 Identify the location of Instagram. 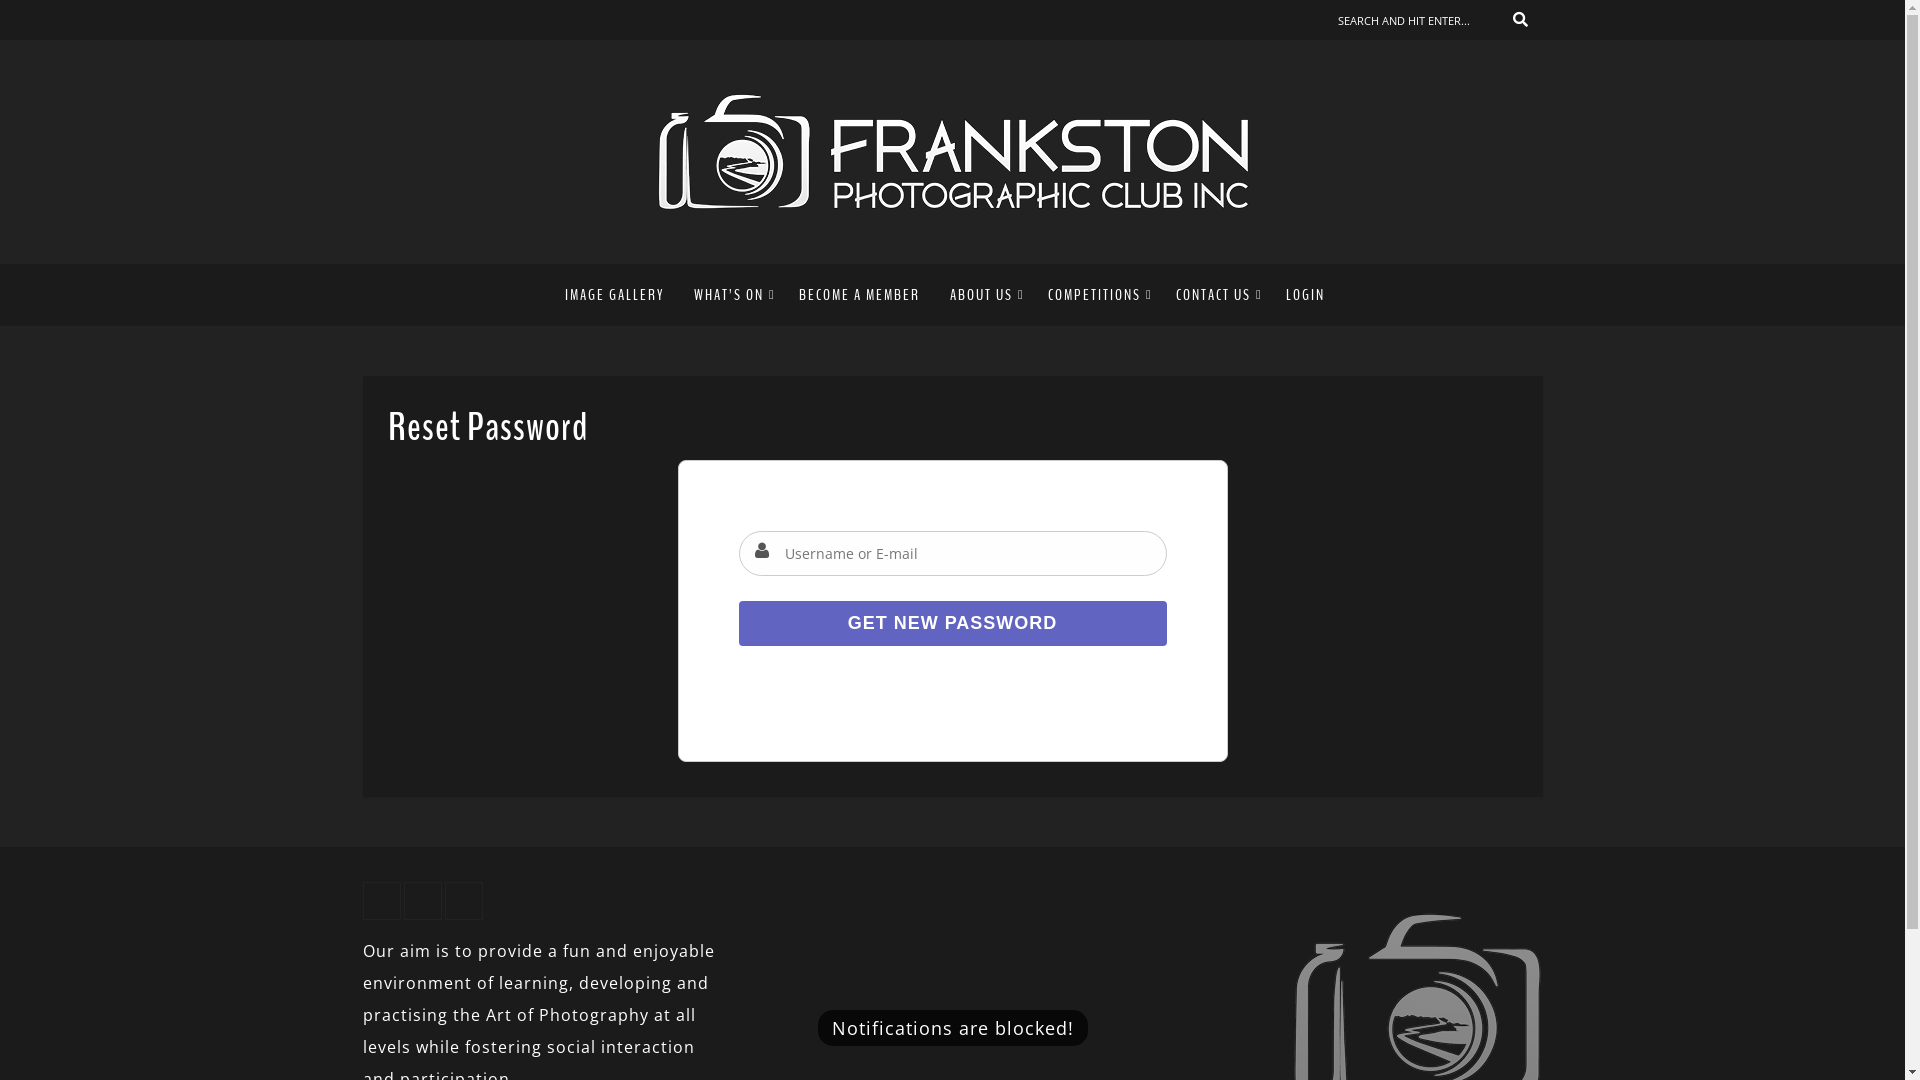
(439, 20).